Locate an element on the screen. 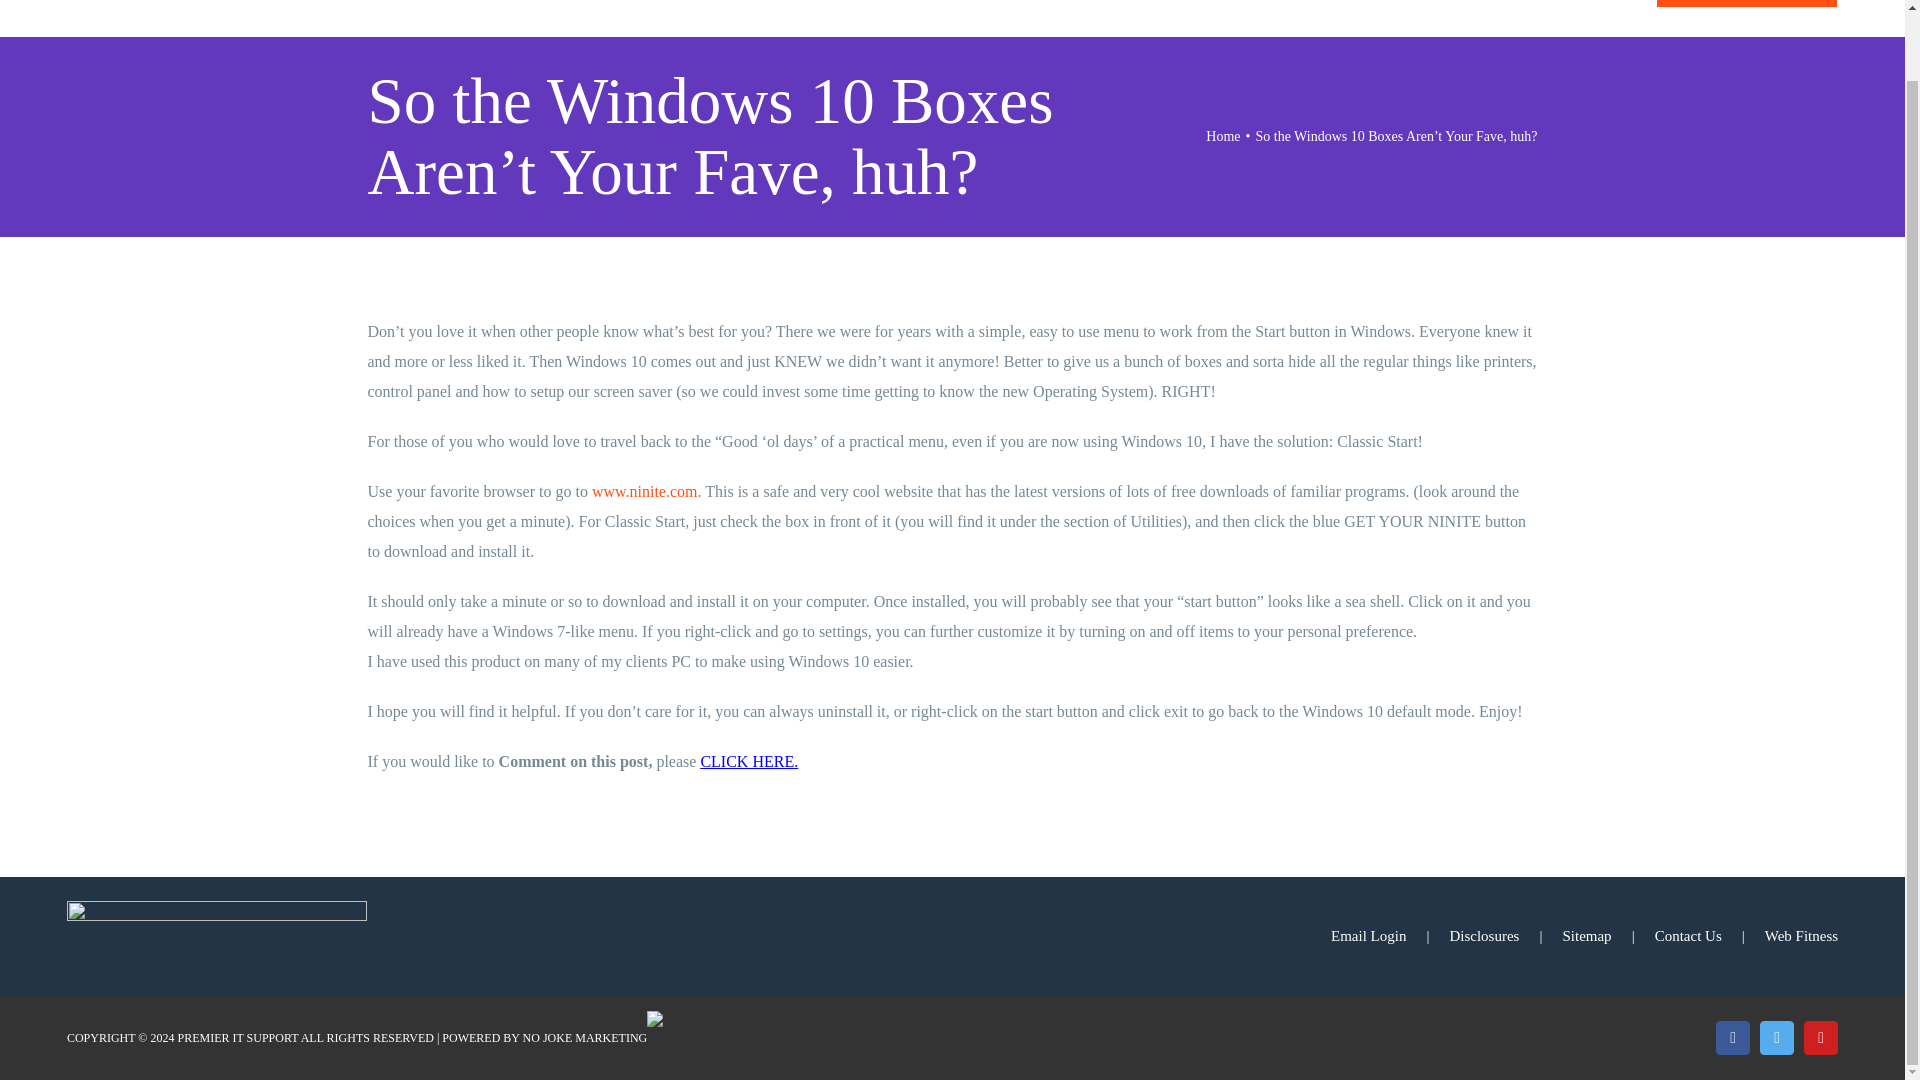 The image size is (1920, 1080). Support Services is located at coordinates (1154, 14).